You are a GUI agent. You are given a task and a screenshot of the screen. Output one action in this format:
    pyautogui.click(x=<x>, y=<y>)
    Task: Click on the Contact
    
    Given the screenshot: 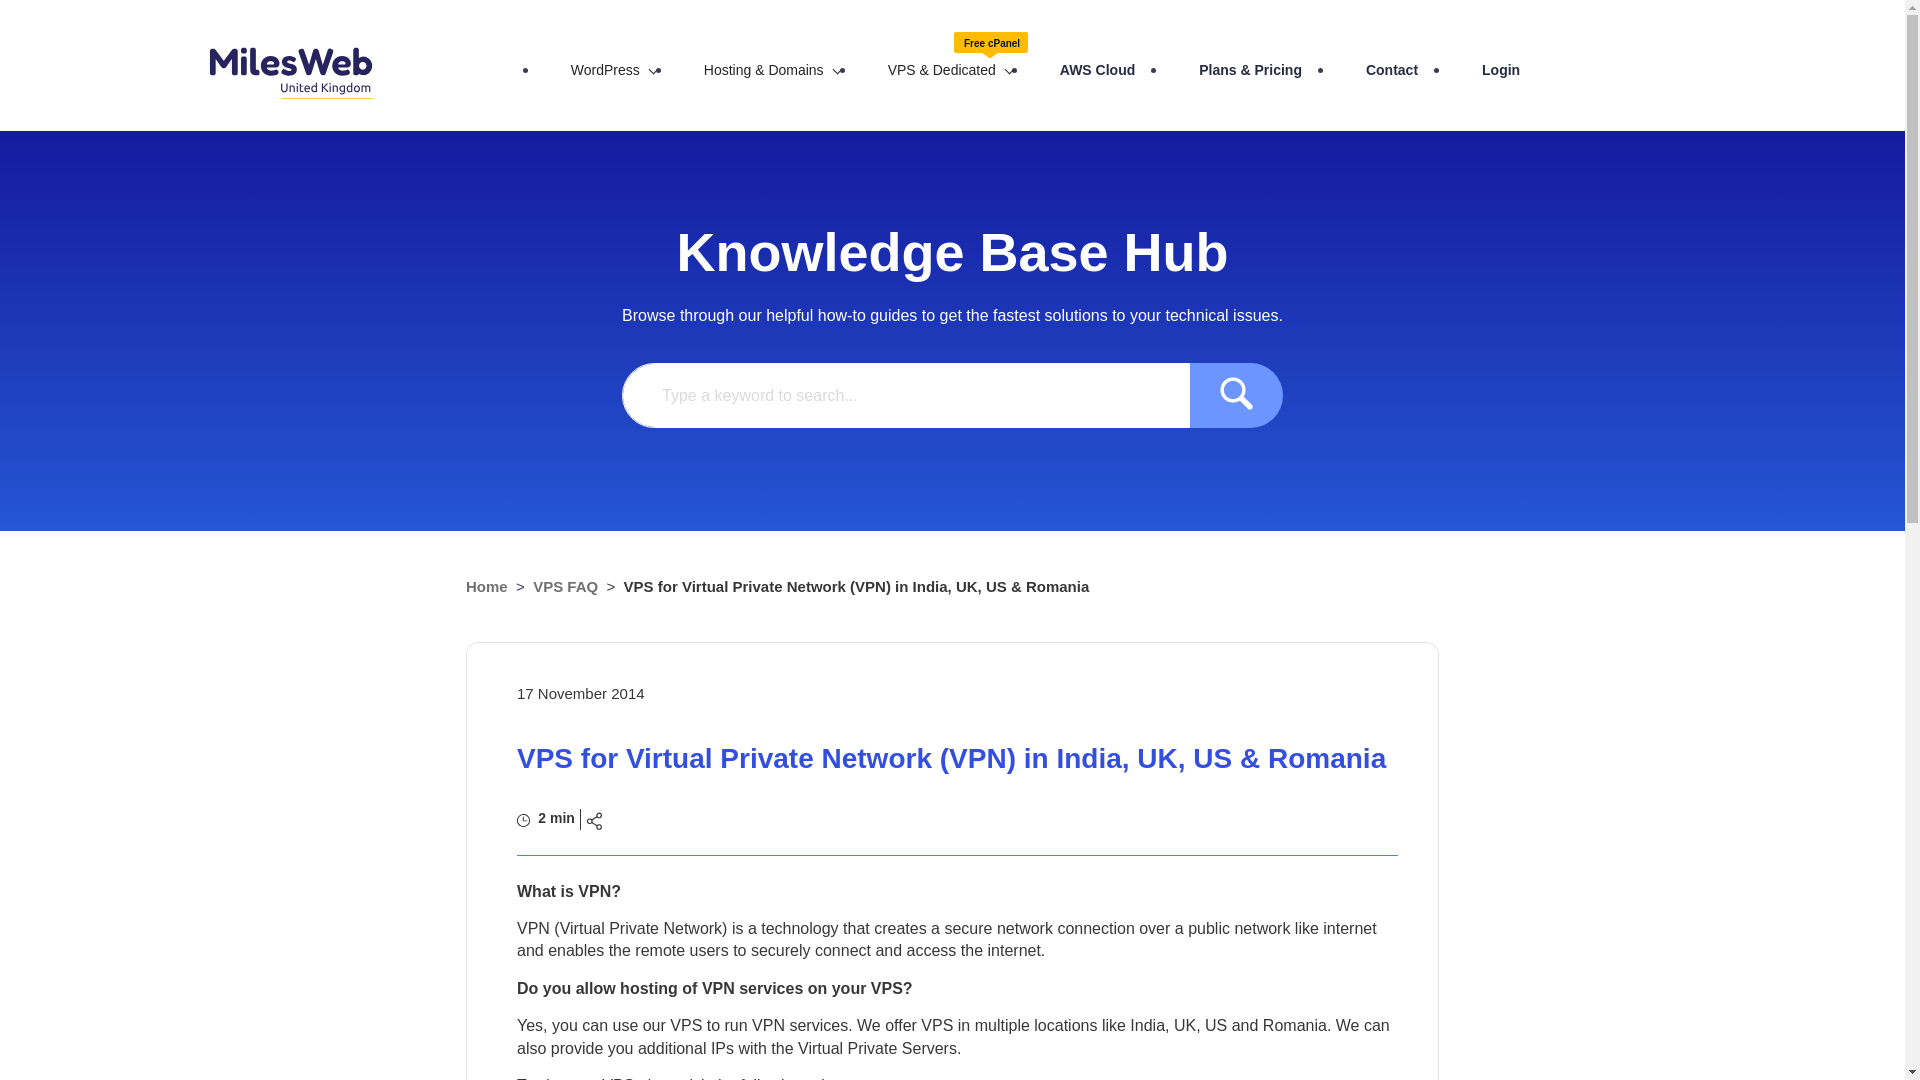 What is the action you would take?
    pyautogui.click(x=1392, y=70)
    